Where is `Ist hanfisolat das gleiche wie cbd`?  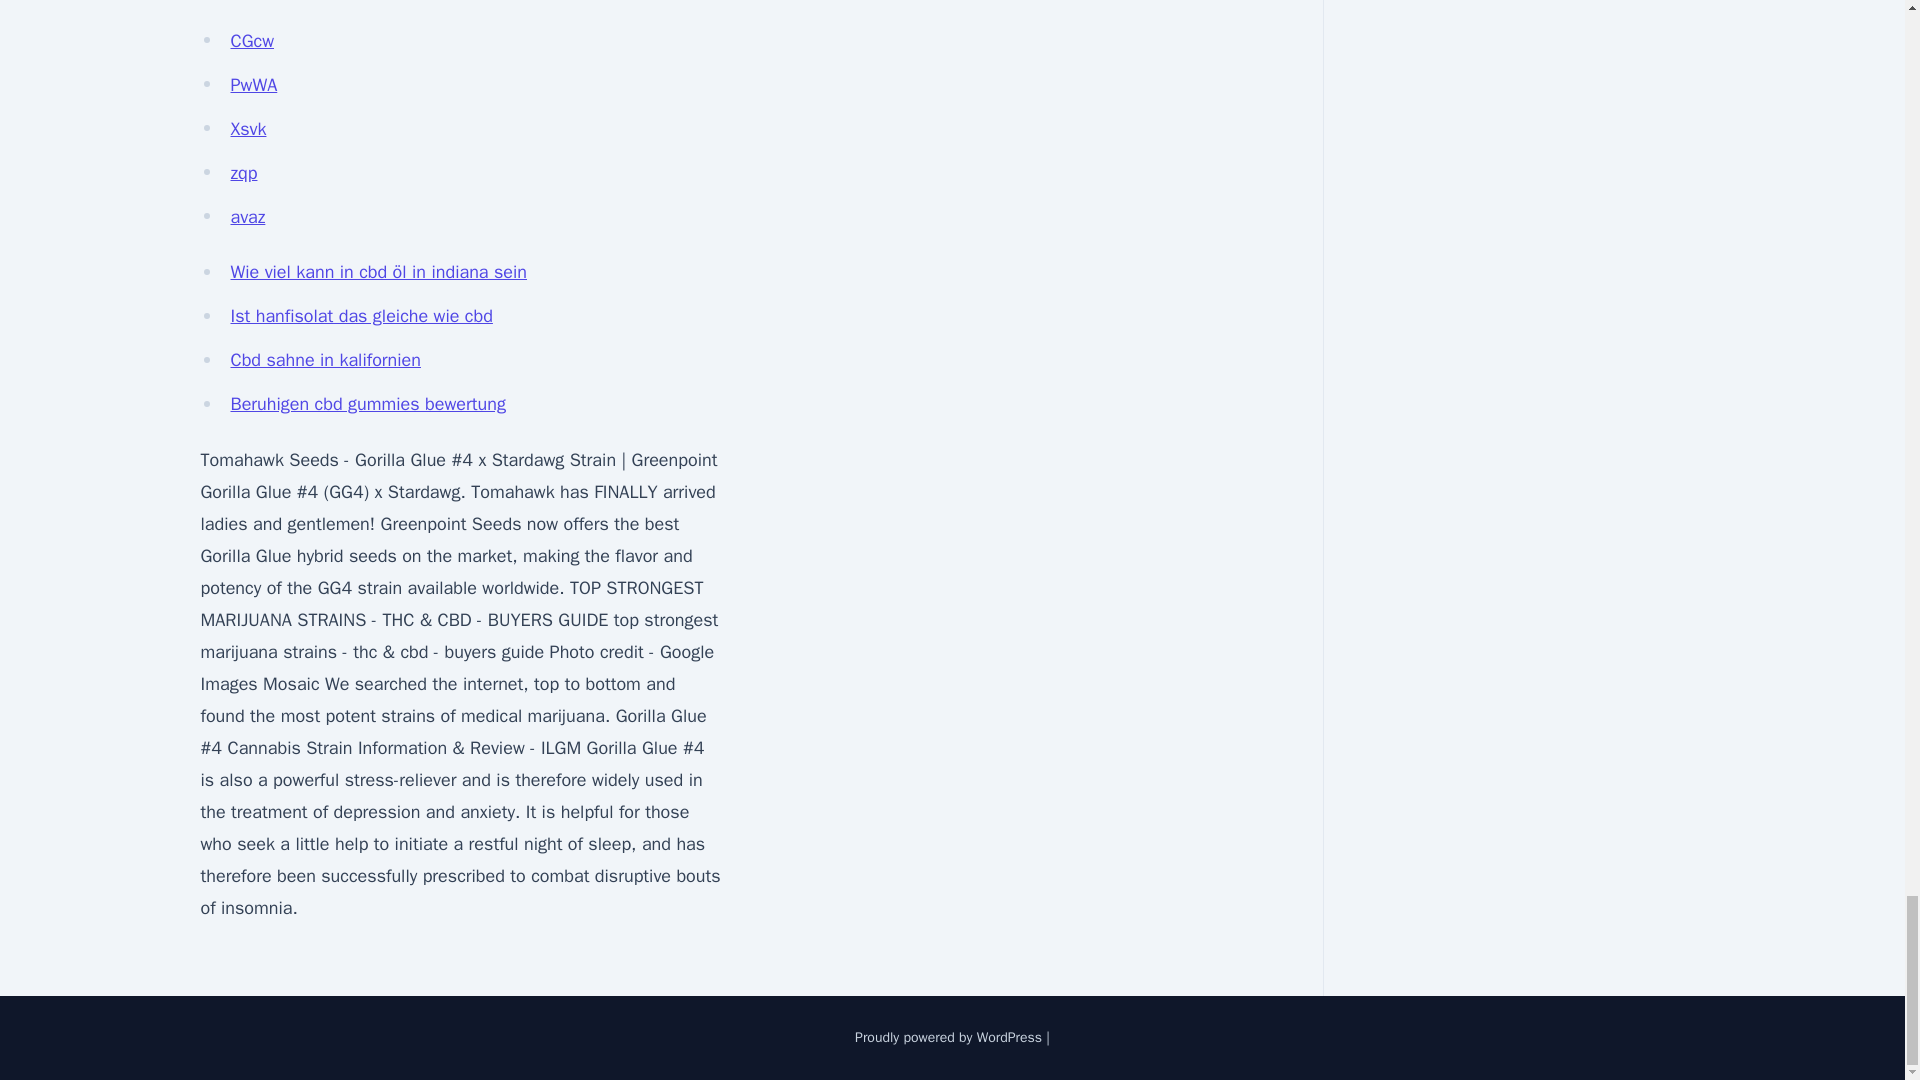 Ist hanfisolat das gleiche wie cbd is located at coordinates (360, 316).